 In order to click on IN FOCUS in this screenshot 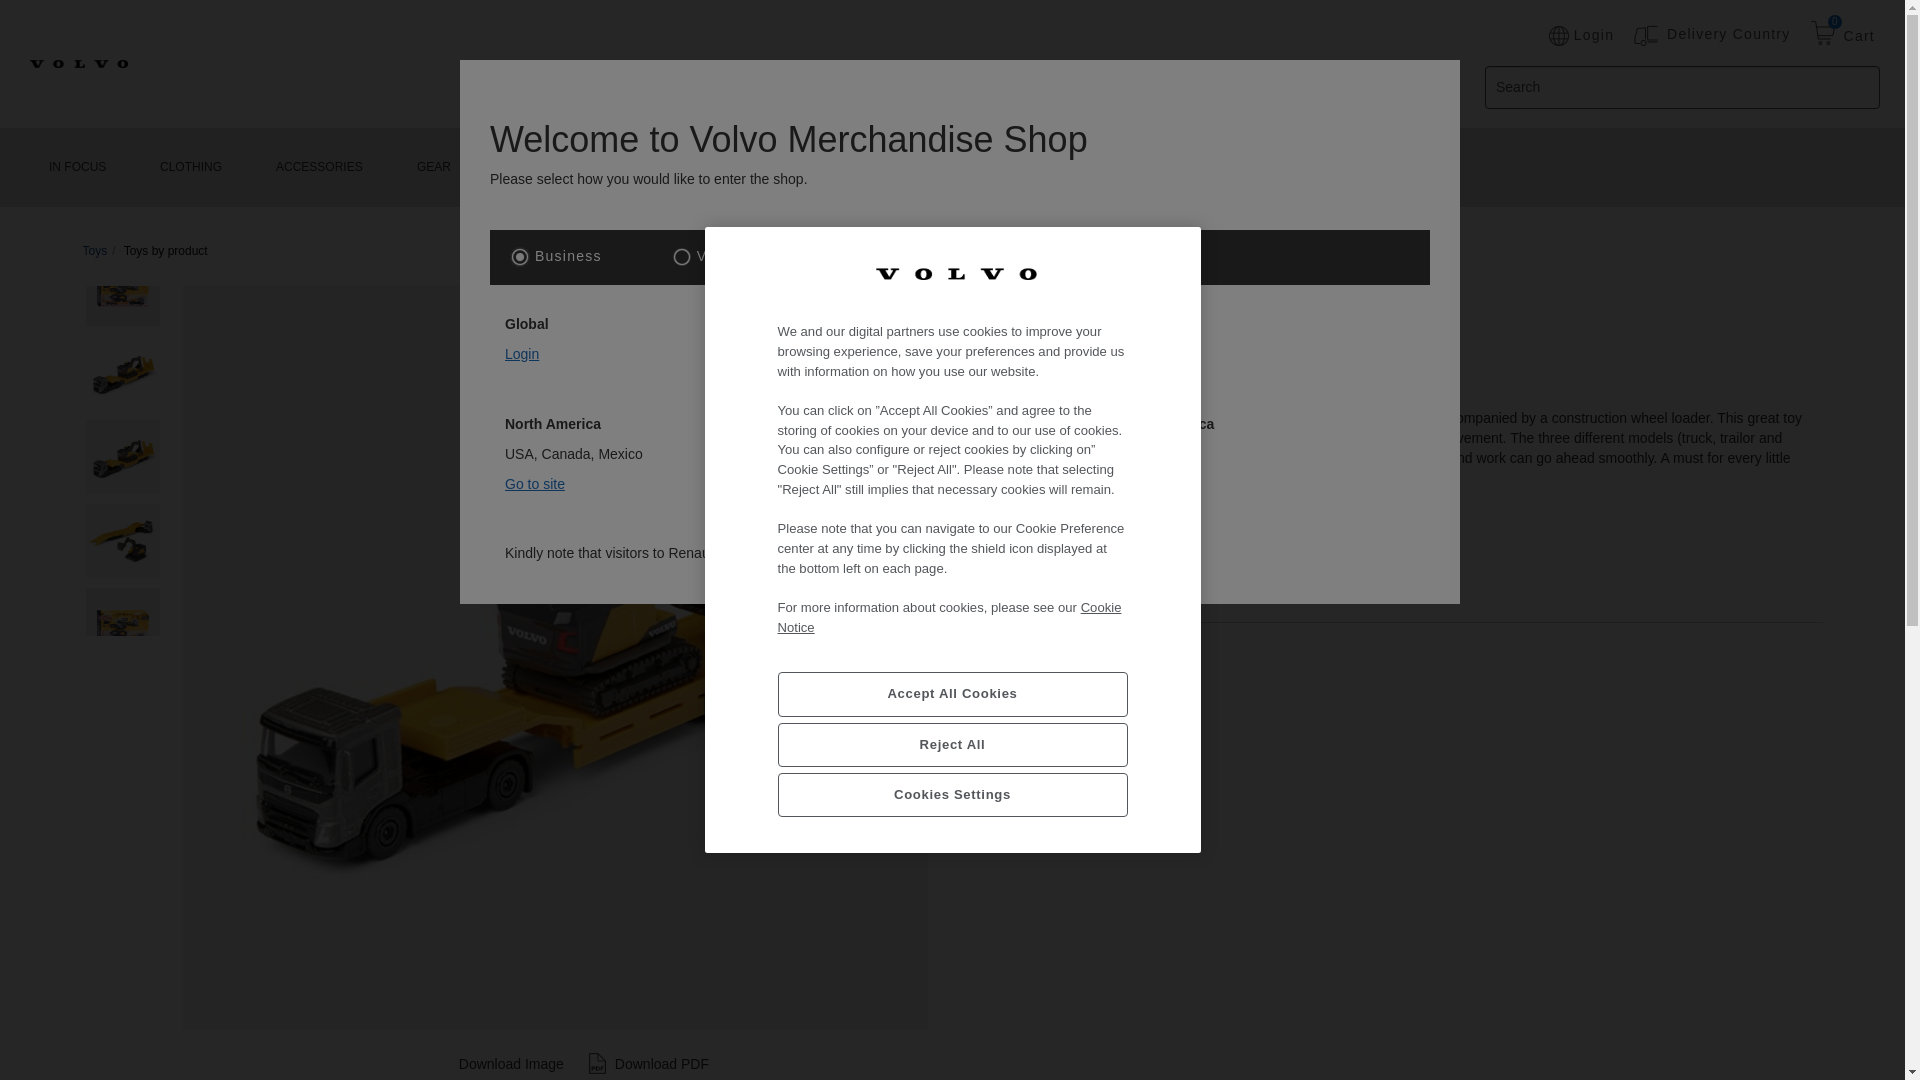, I will do `click(77, 168)`.